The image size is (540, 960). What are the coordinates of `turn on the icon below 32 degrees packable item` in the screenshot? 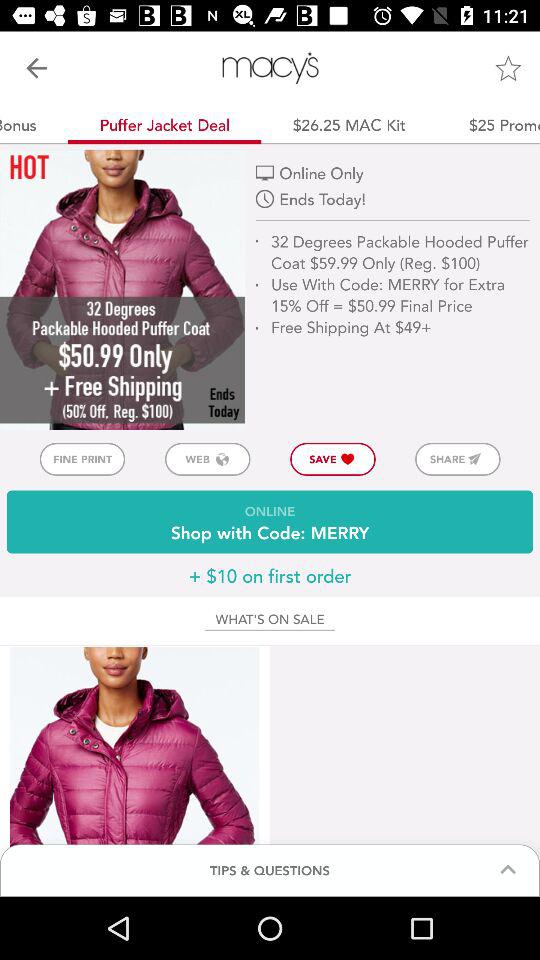 It's located at (458, 458).